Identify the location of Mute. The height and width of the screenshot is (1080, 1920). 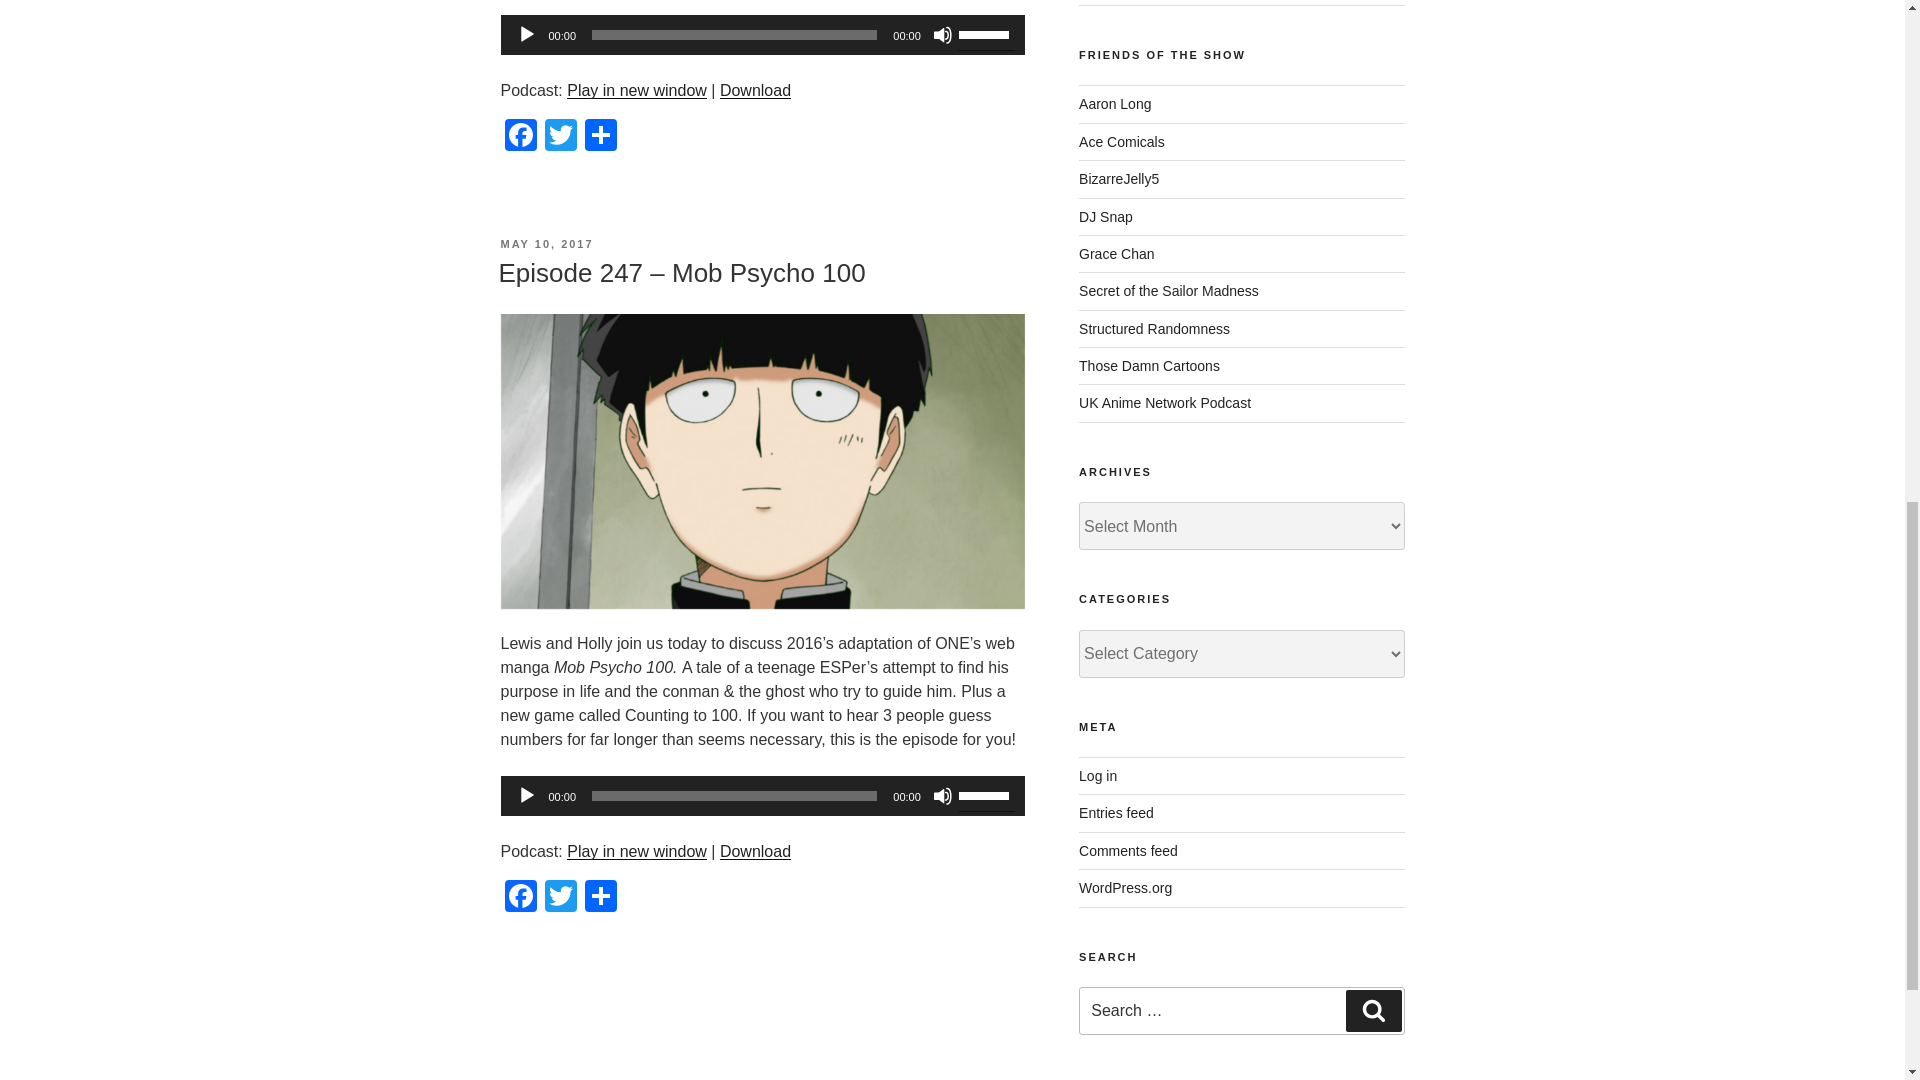
(942, 34).